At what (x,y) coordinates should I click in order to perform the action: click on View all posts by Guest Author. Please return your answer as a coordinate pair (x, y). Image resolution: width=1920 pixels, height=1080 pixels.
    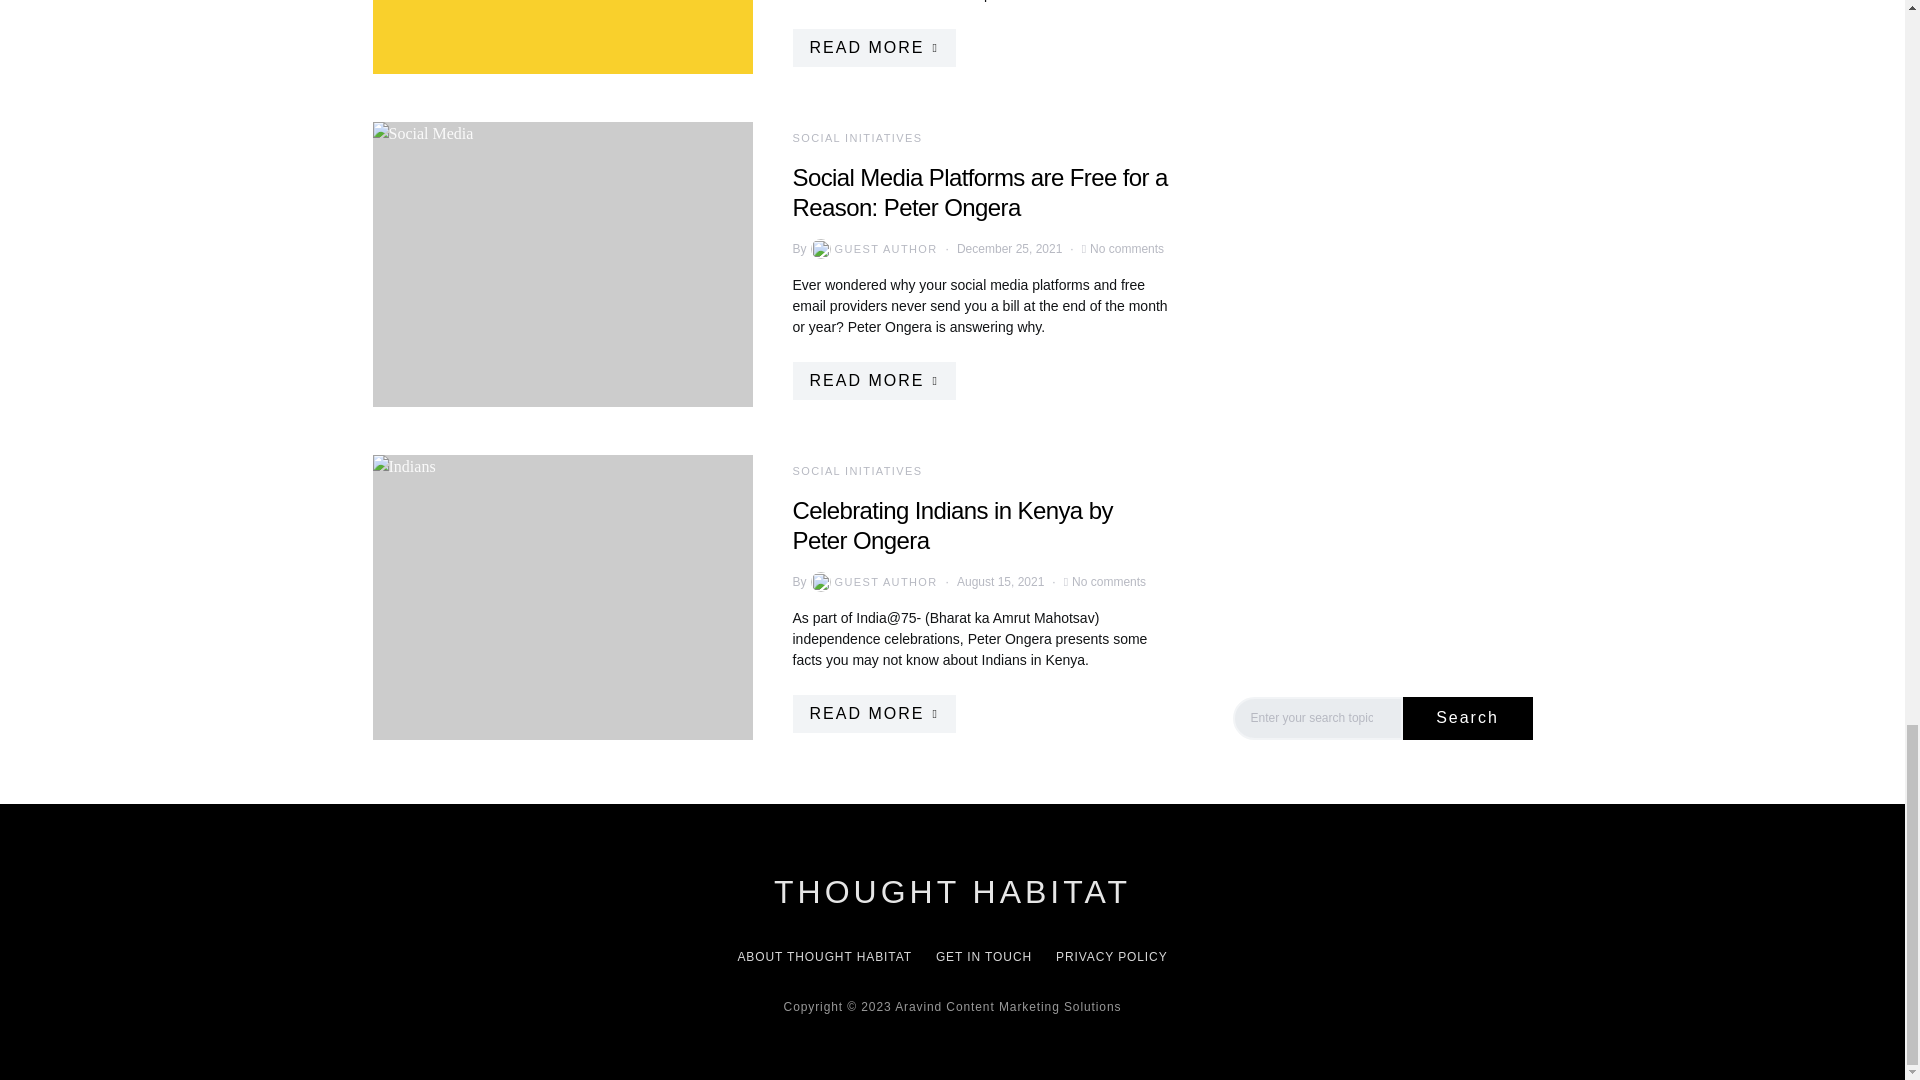
    Looking at the image, I should click on (872, 582).